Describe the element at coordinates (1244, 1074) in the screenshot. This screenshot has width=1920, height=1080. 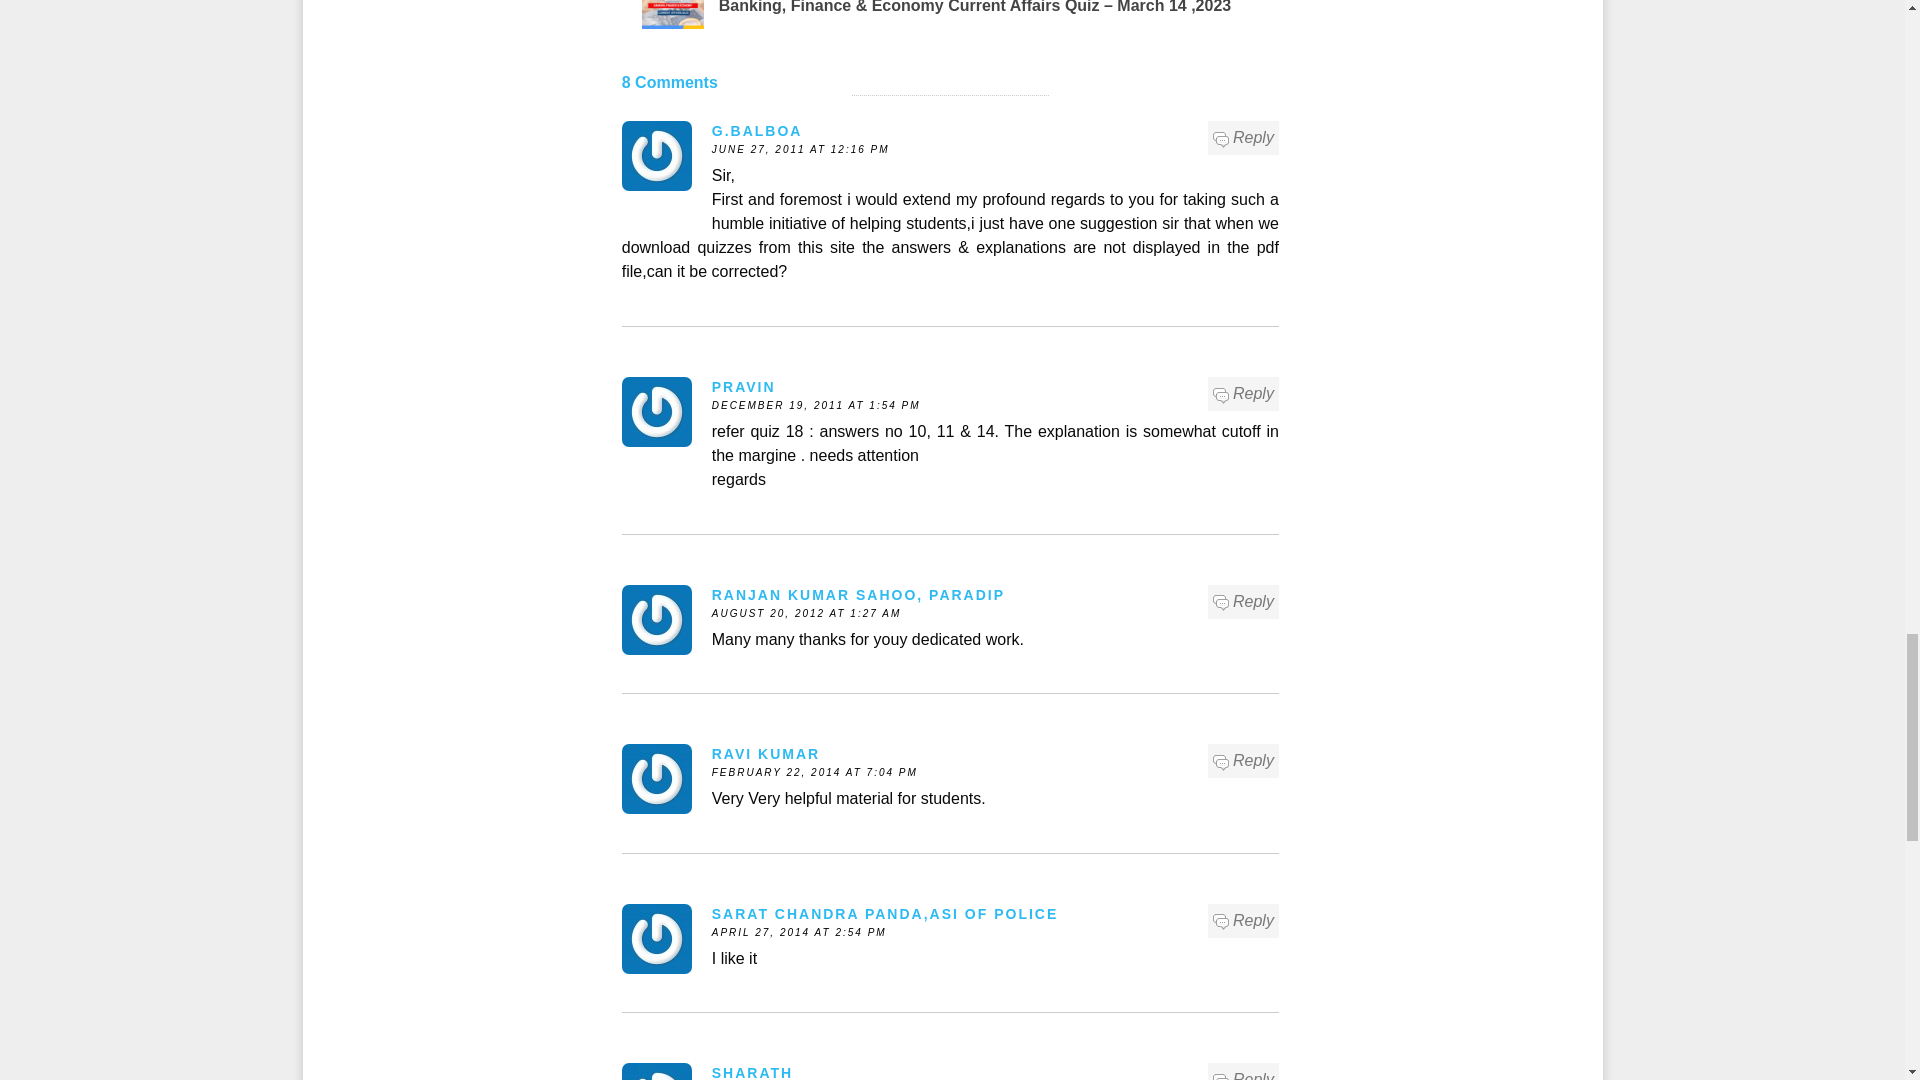
I see `Reply` at that location.